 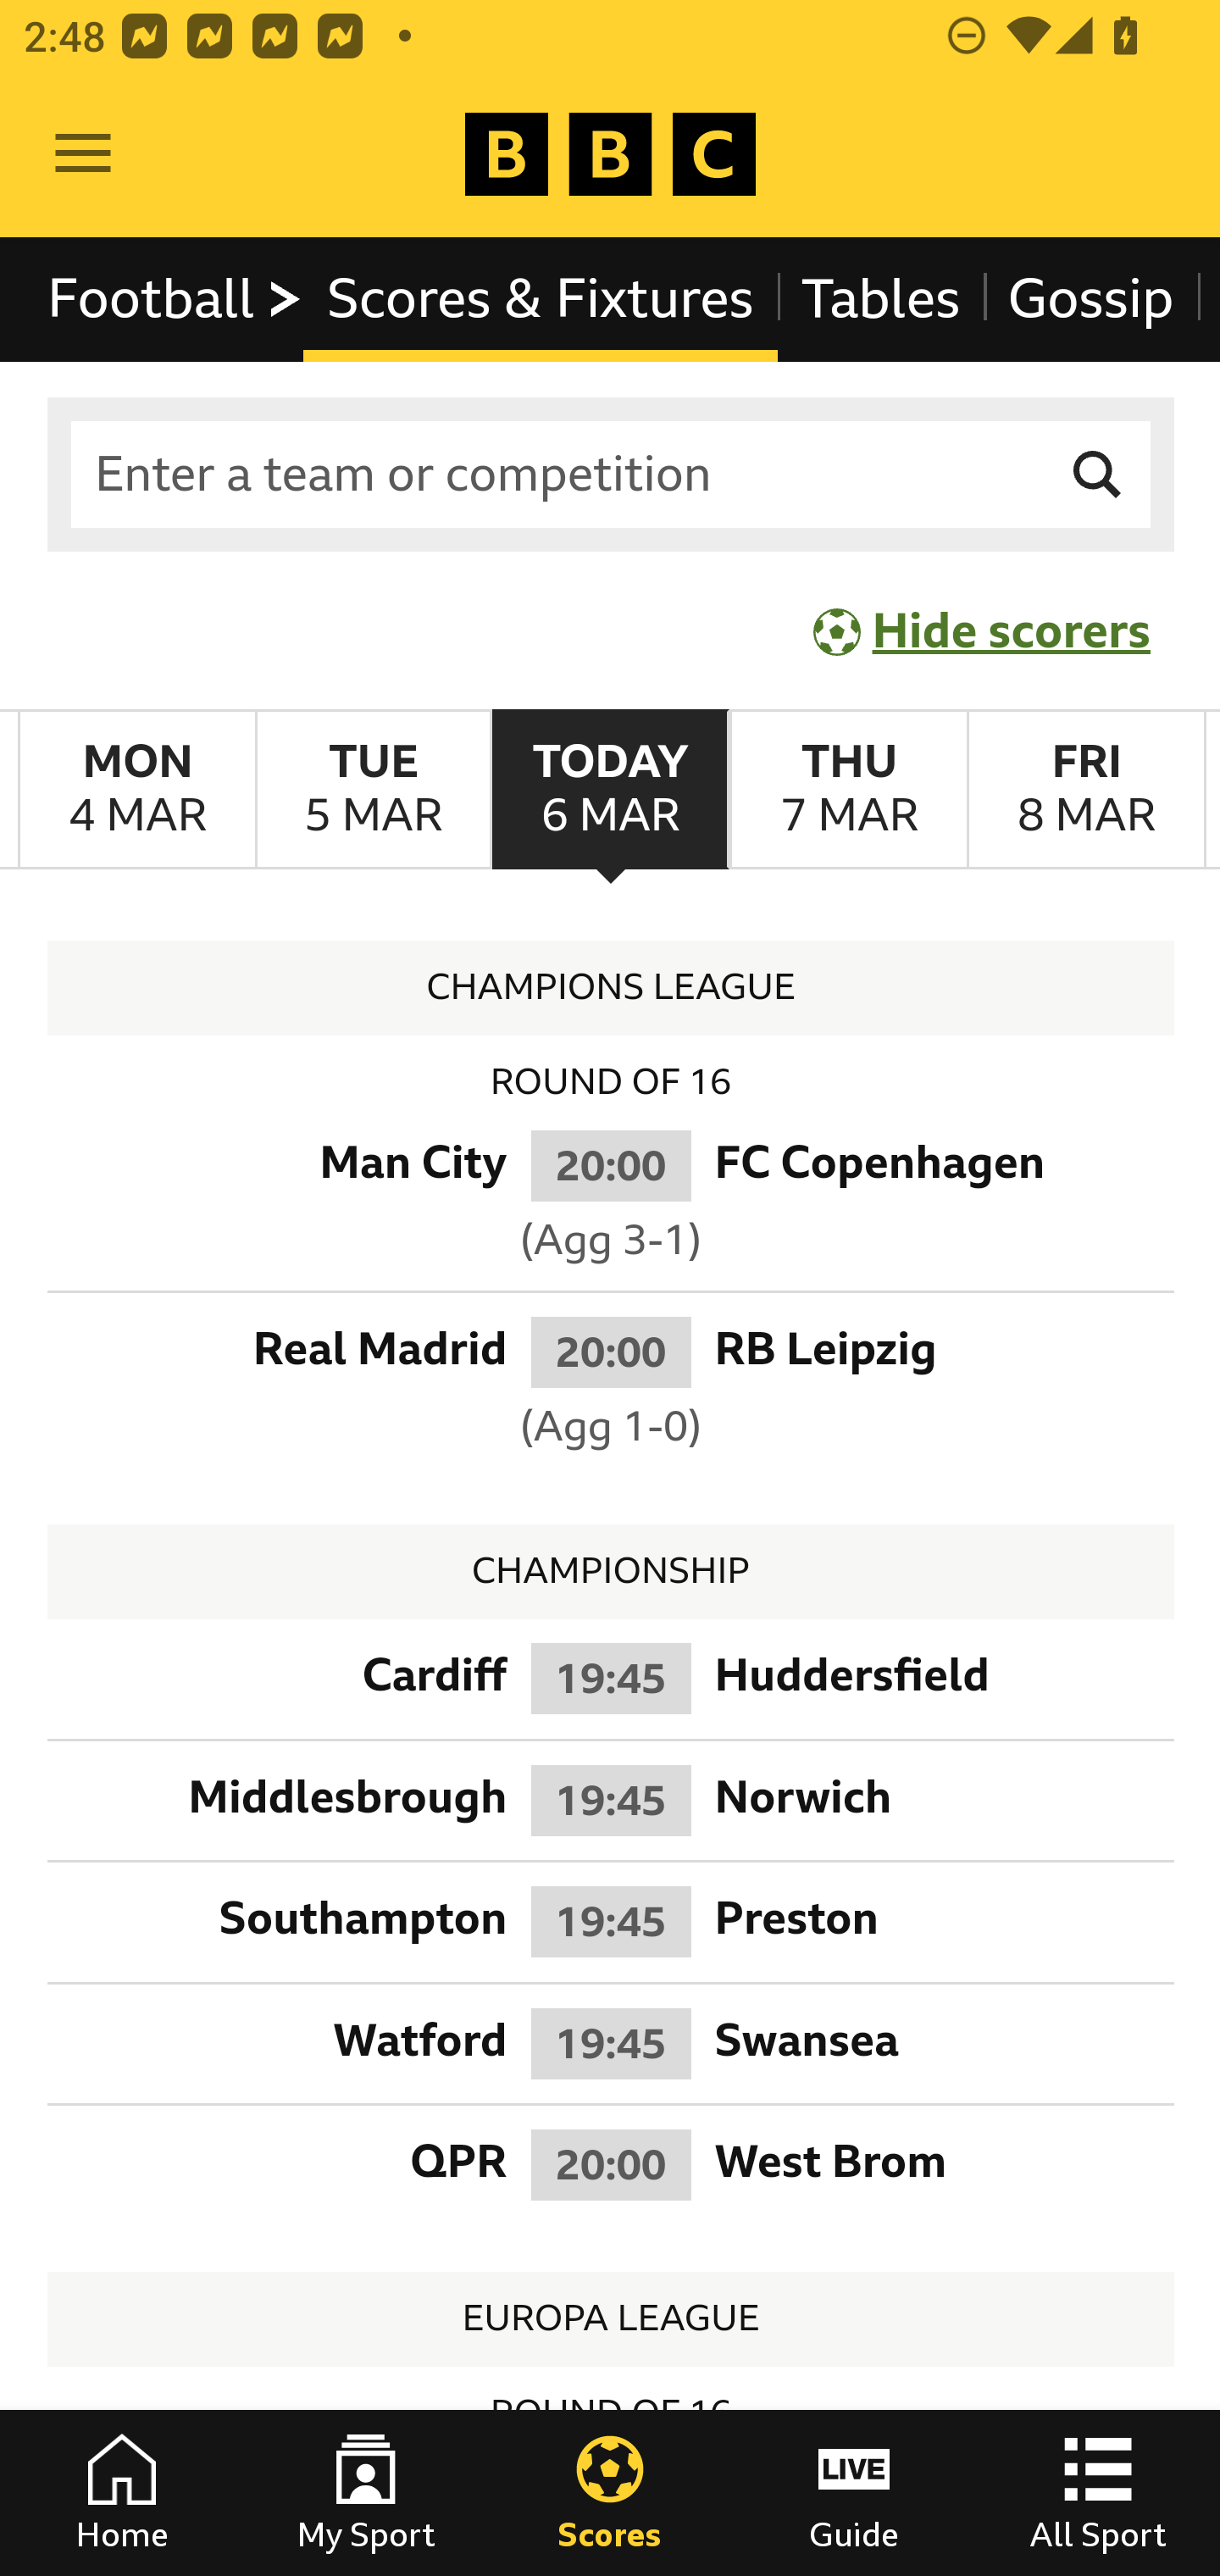 What do you see at coordinates (881, 298) in the screenshot?
I see `Tables` at bounding box center [881, 298].